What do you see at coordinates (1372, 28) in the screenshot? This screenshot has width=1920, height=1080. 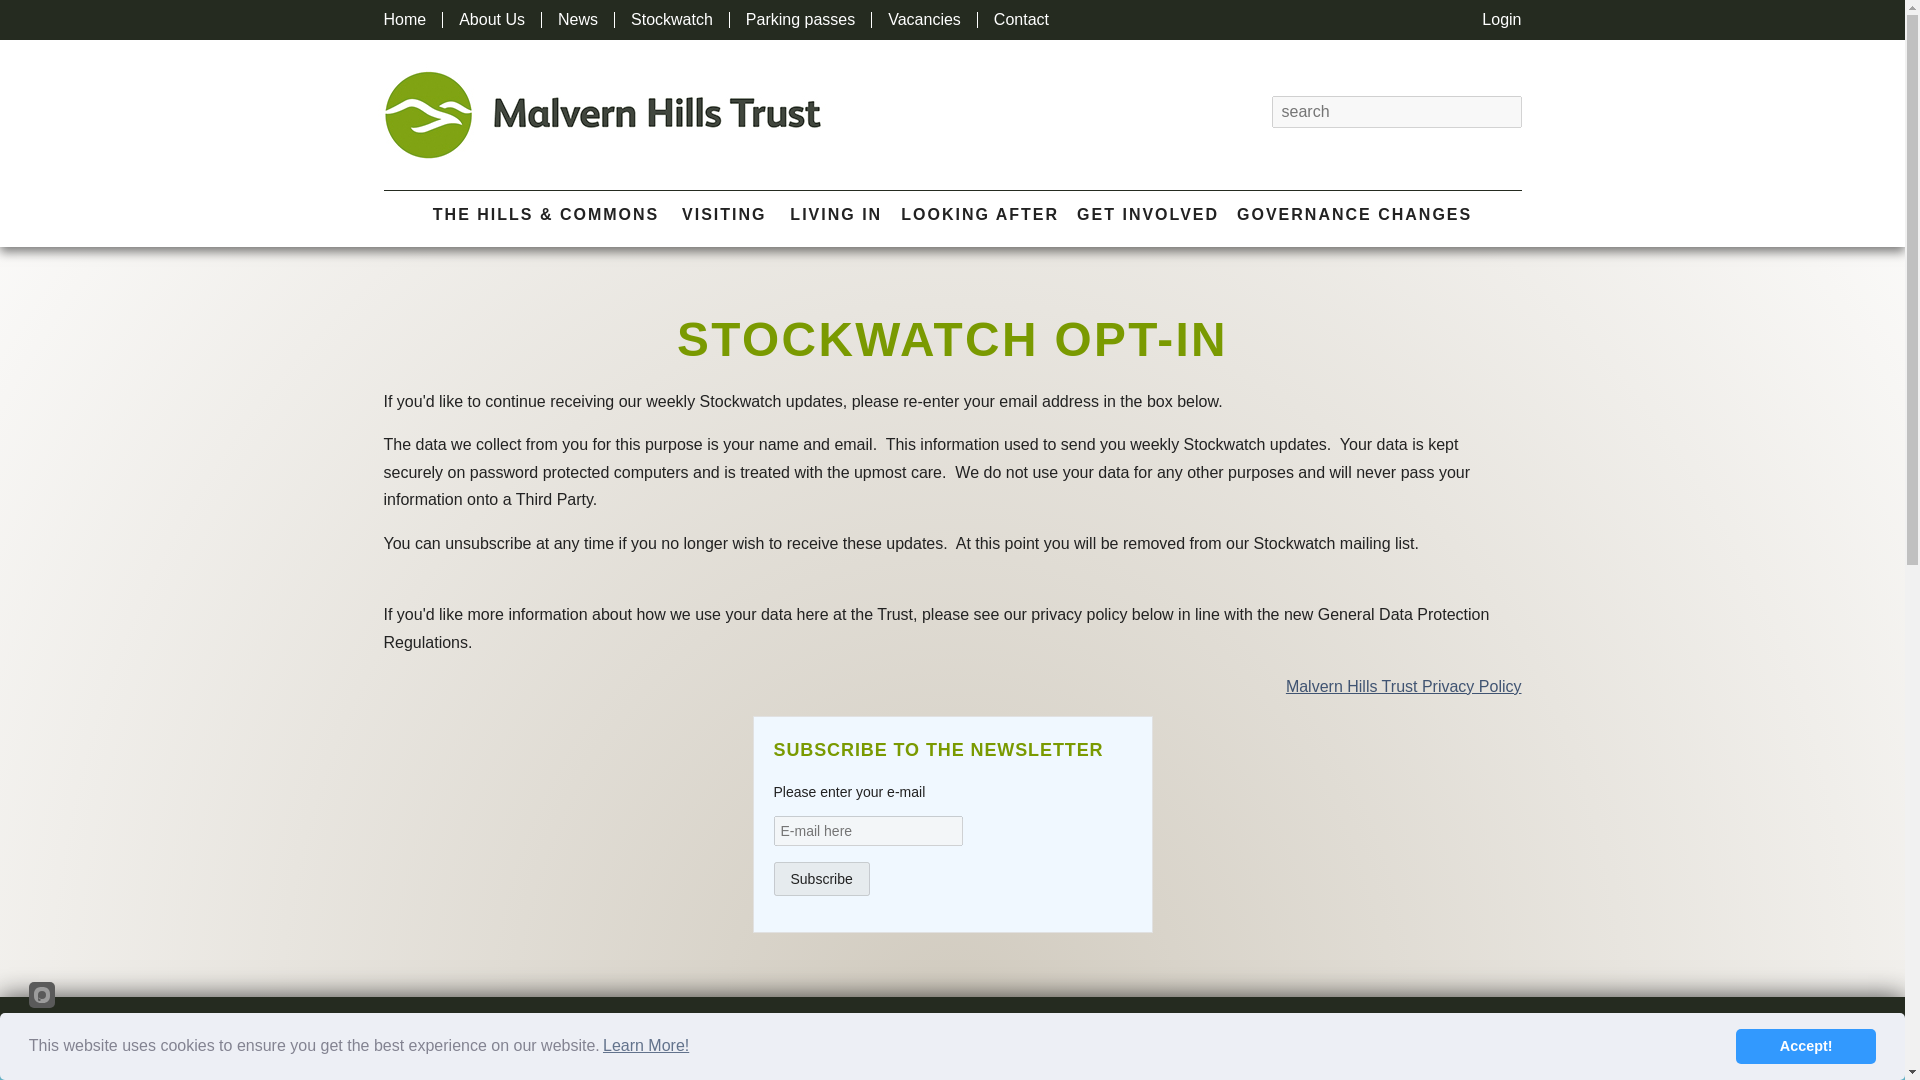 I see `Signup to our Newsletter` at bounding box center [1372, 28].